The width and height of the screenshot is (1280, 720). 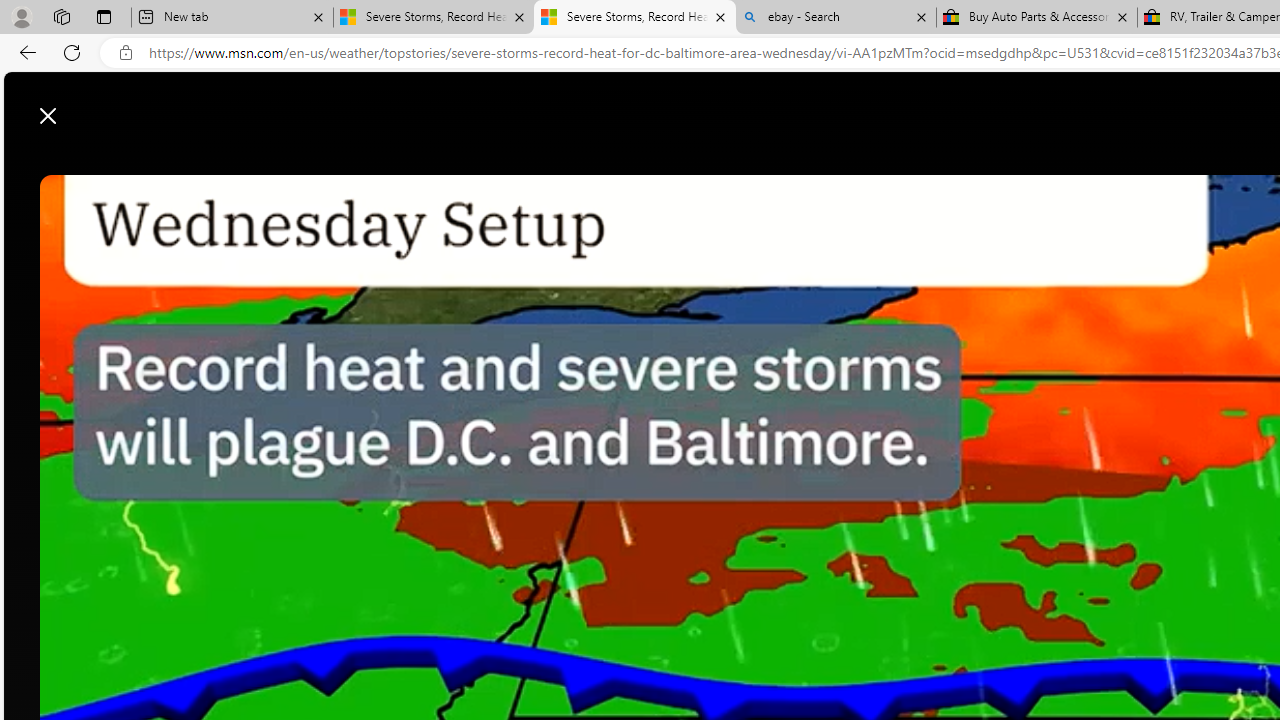 What do you see at coordinates (658, 162) in the screenshot?
I see `Following` at bounding box center [658, 162].